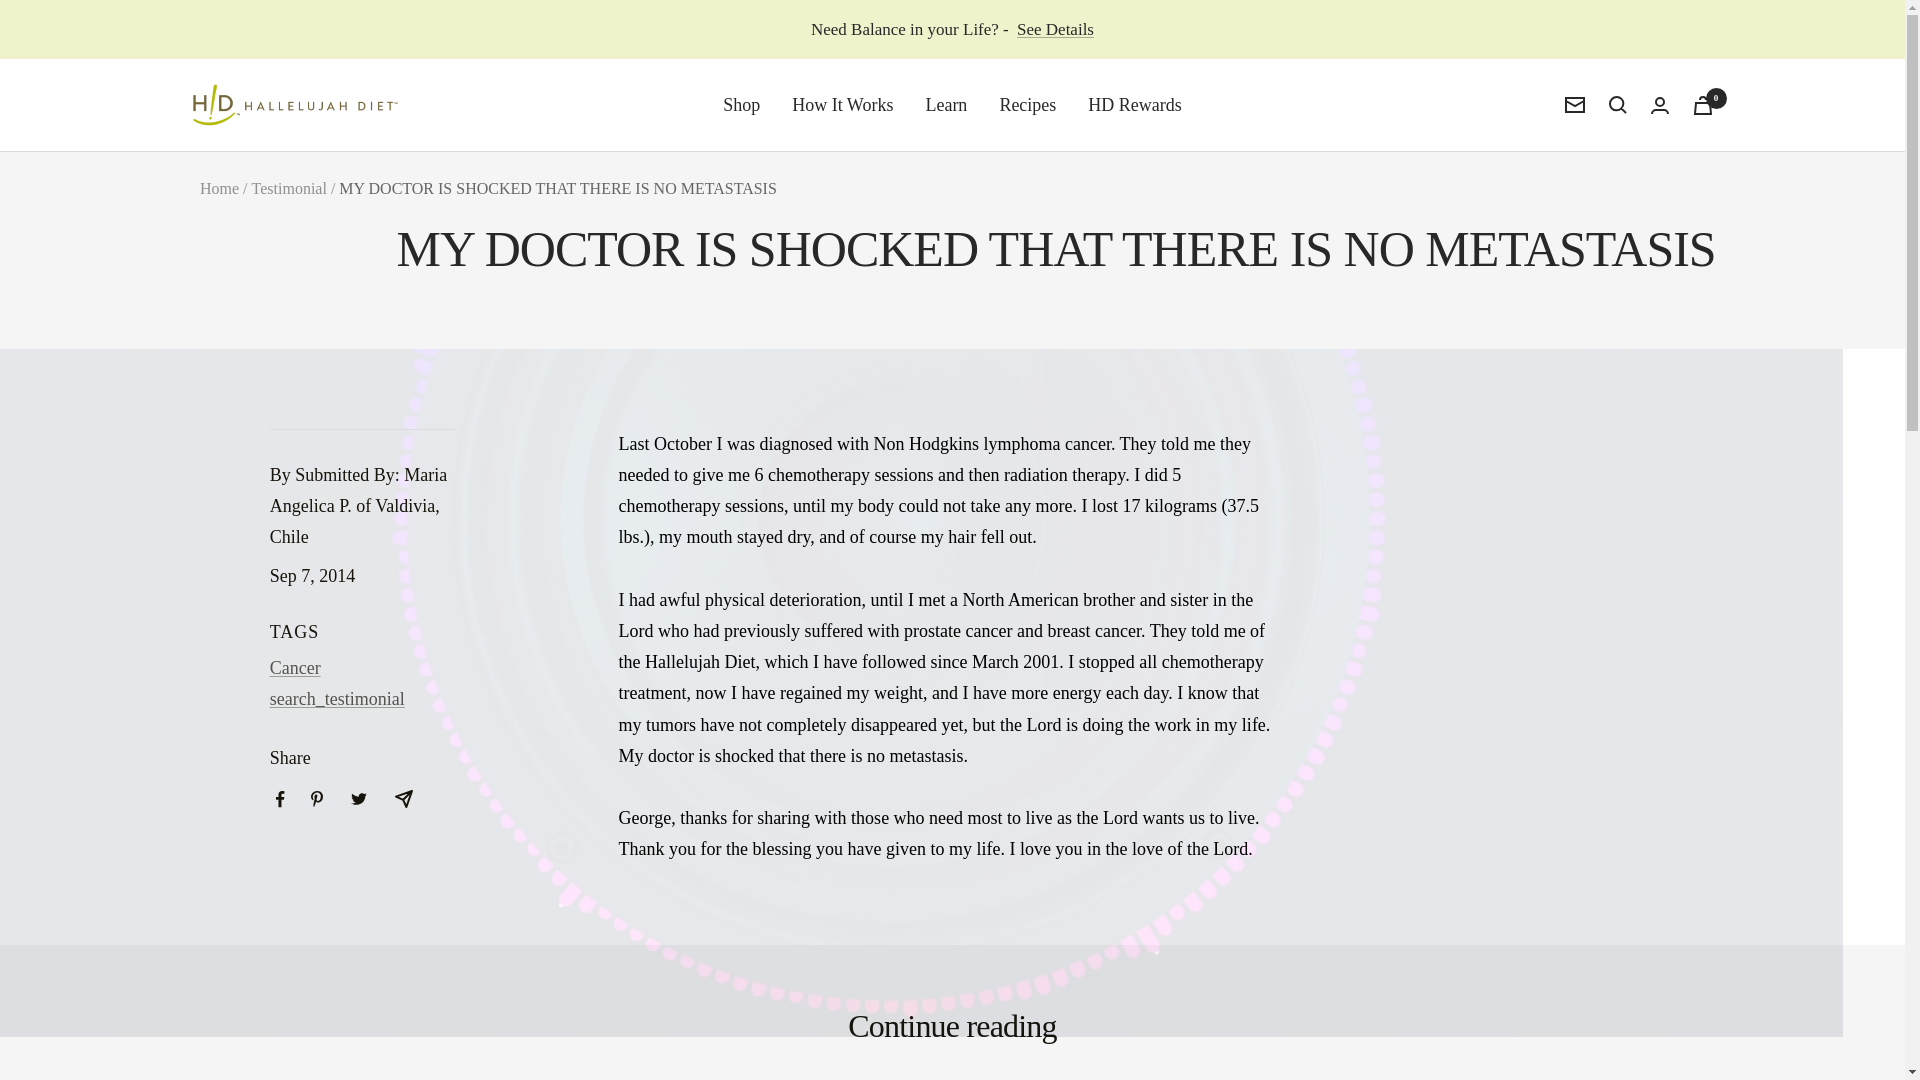 Image resolution: width=1920 pixels, height=1080 pixels. What do you see at coordinates (842, 104) in the screenshot?
I see `How It Works` at bounding box center [842, 104].